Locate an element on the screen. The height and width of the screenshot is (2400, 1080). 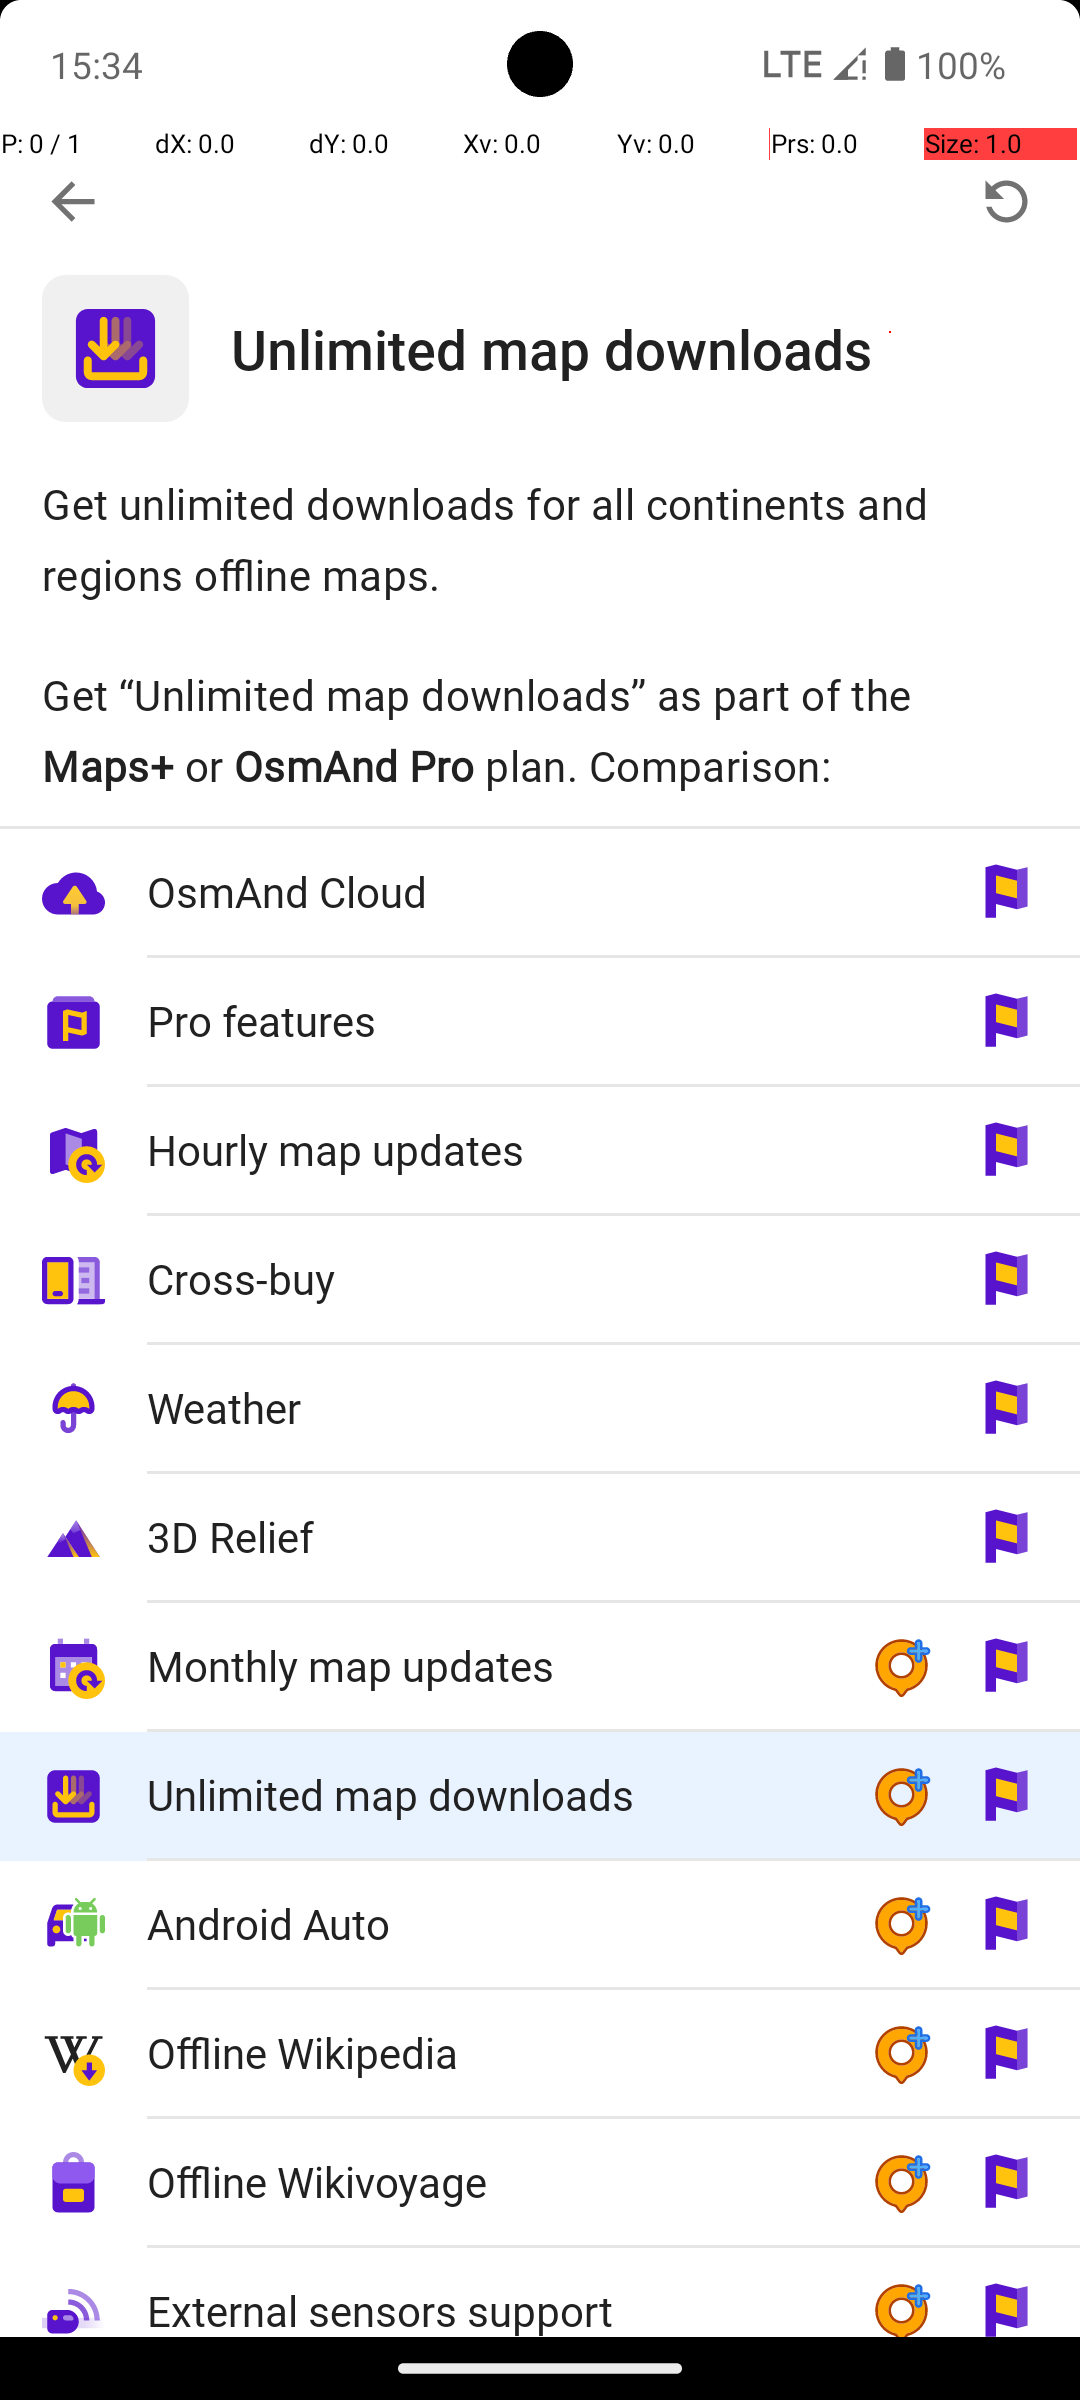
Hourly map updates is located at coordinates (488, 1150).